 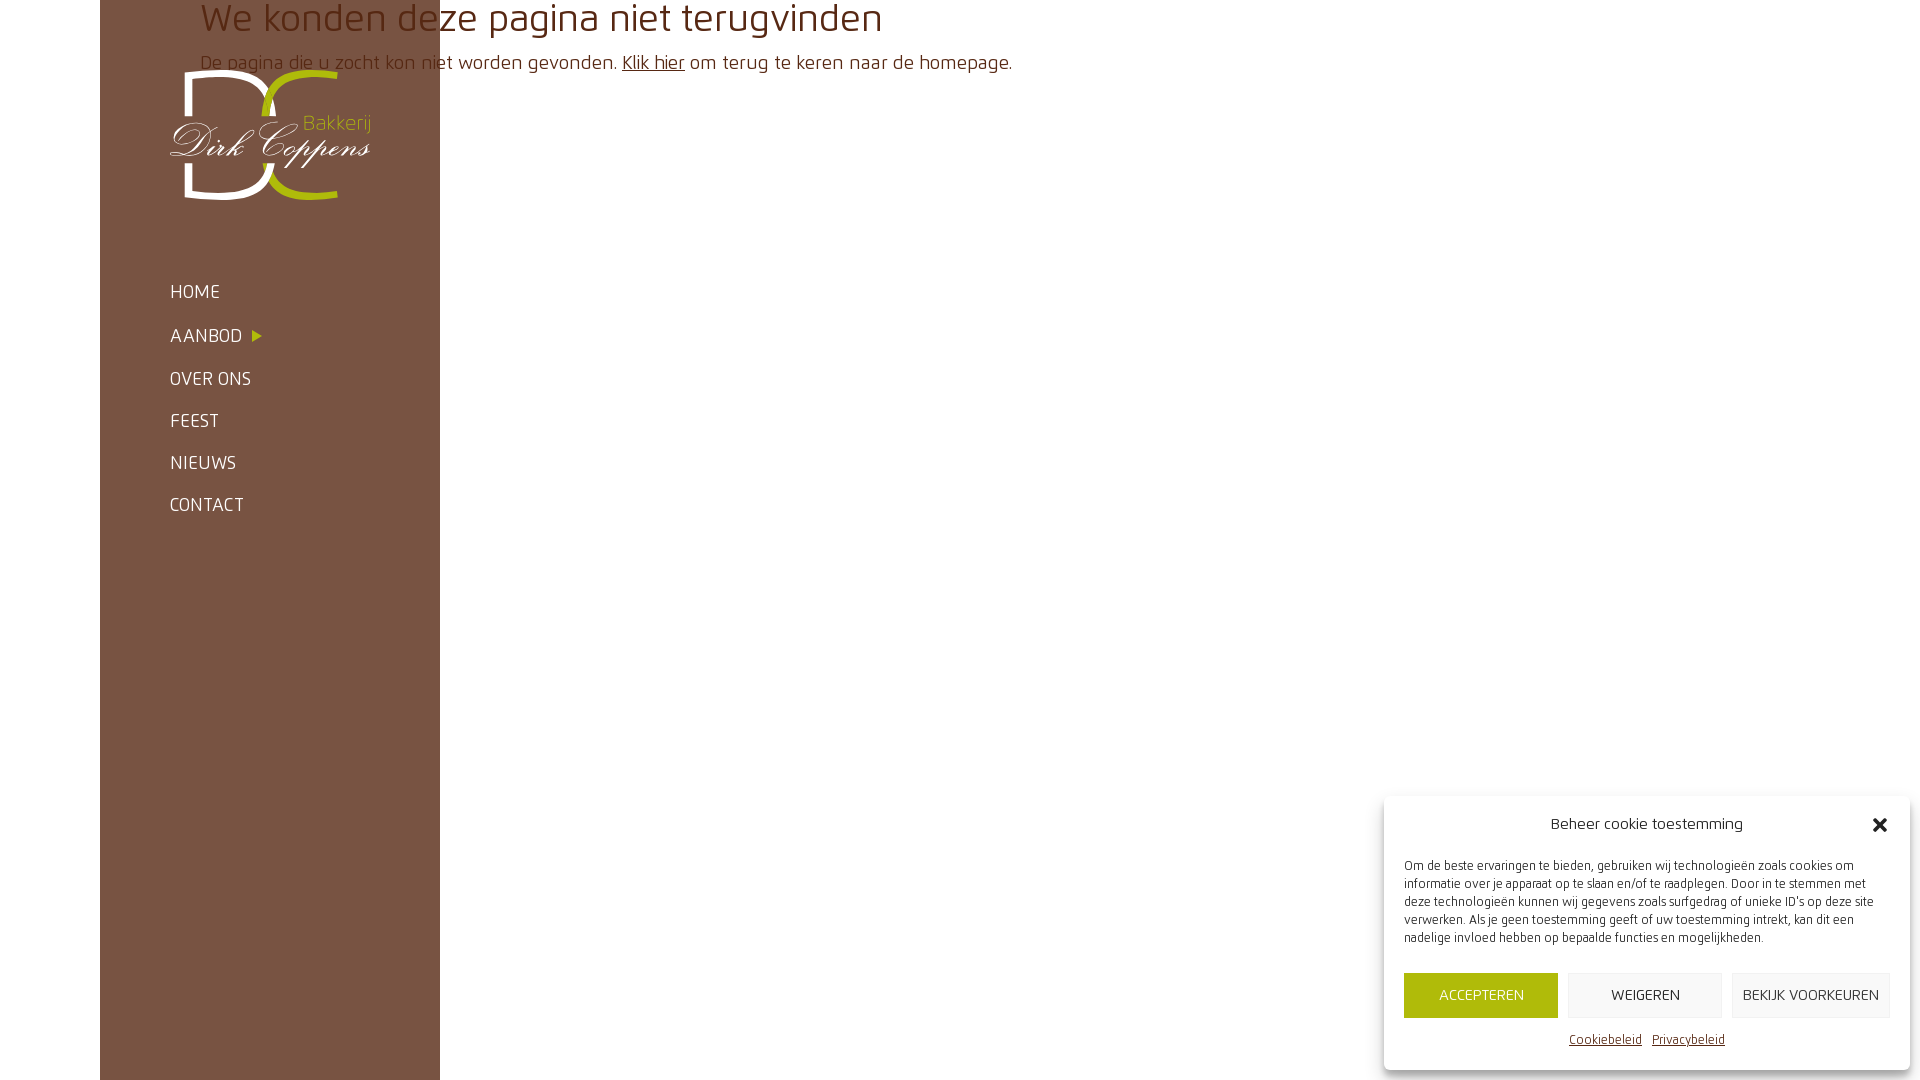 I want to click on FEEST, so click(x=270, y=422).